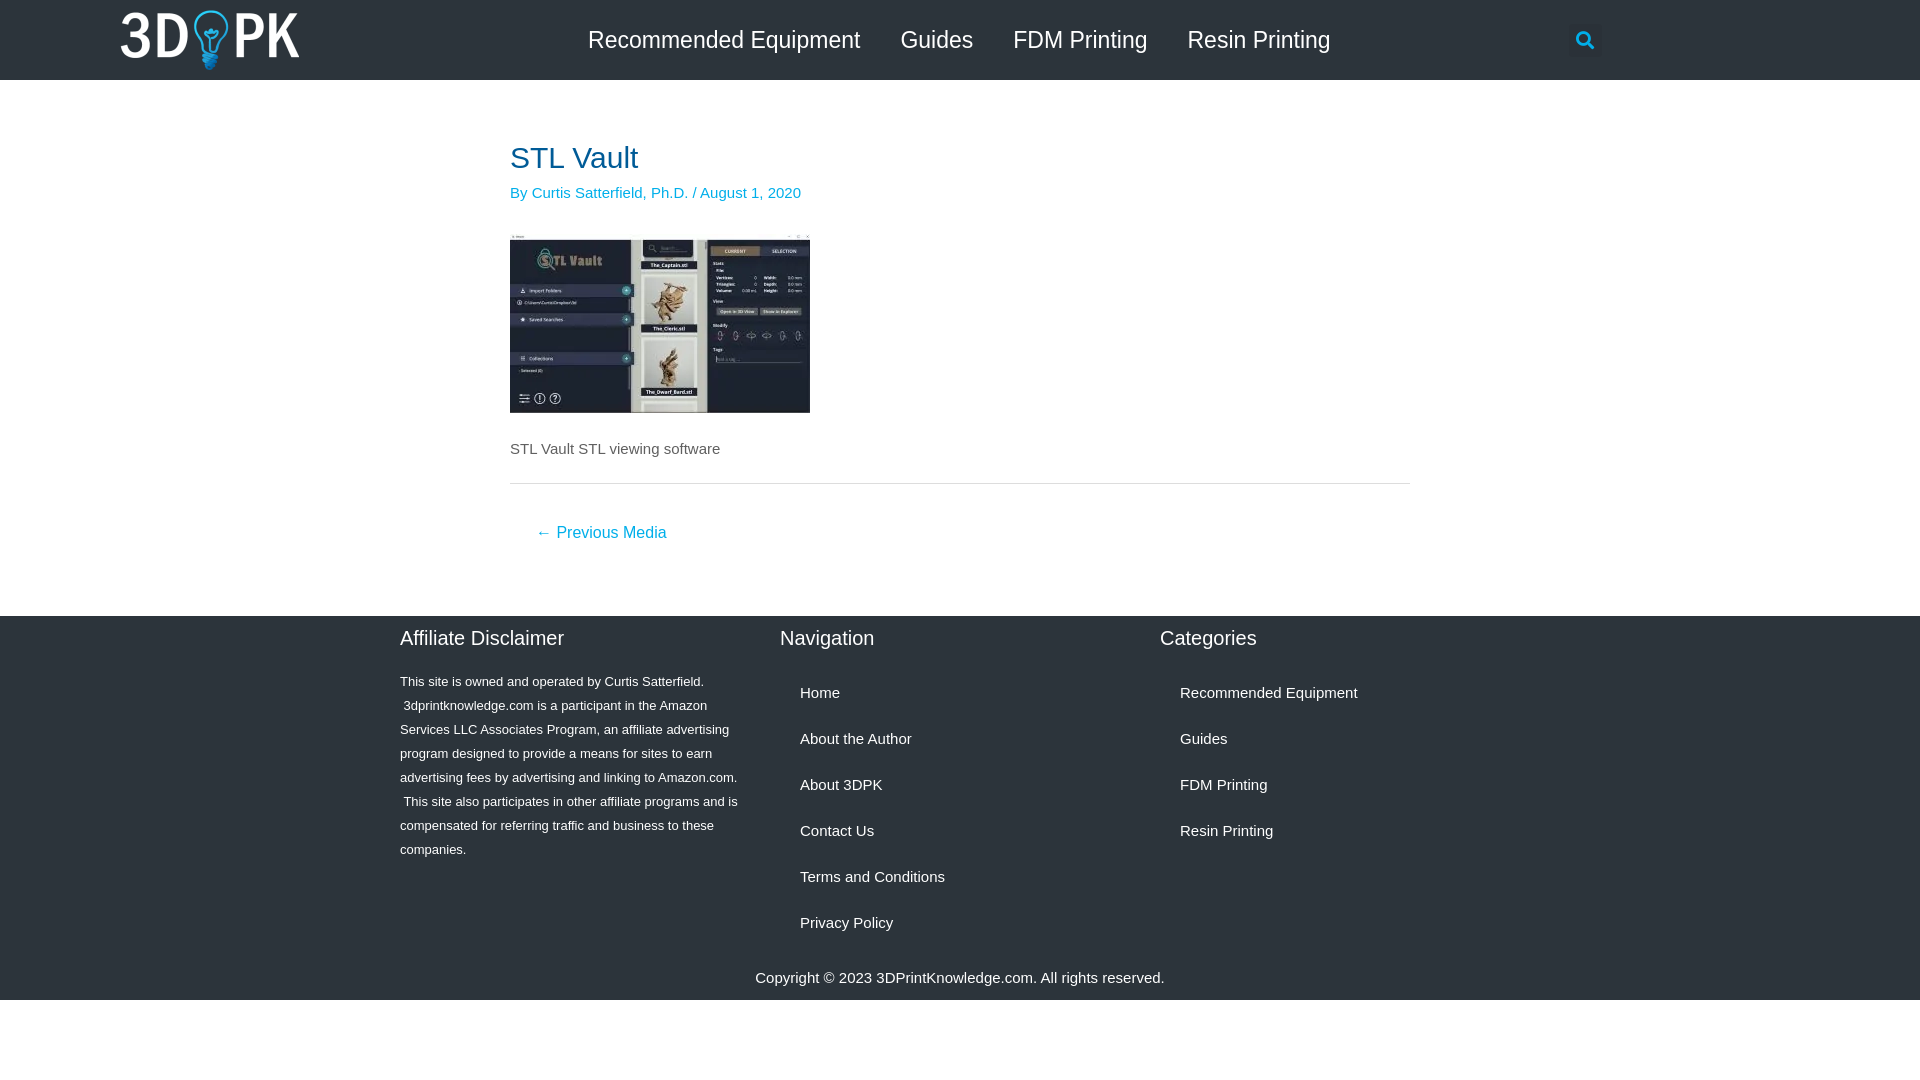  Describe the element at coordinates (1258, 40) in the screenshot. I see `Resin Printing` at that location.